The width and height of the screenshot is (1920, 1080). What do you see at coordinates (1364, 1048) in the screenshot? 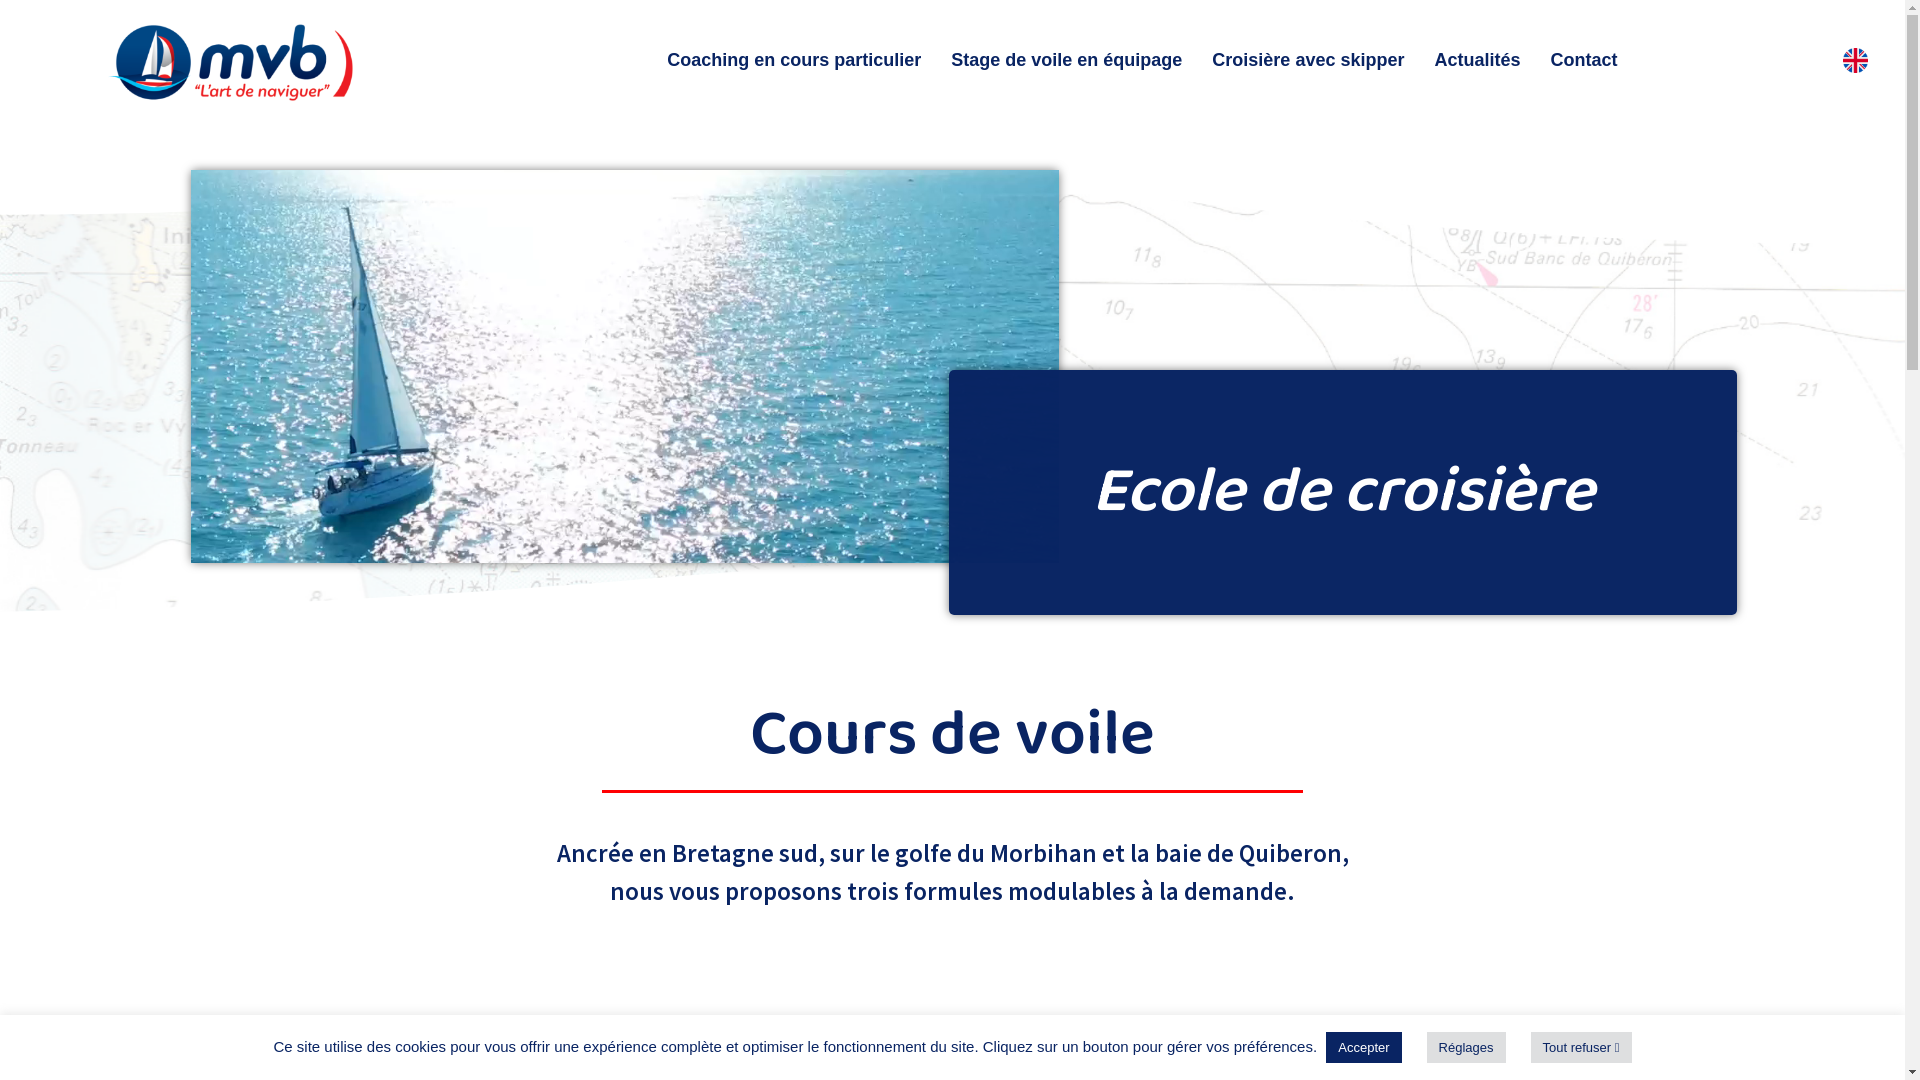
I see `Accepter` at bounding box center [1364, 1048].